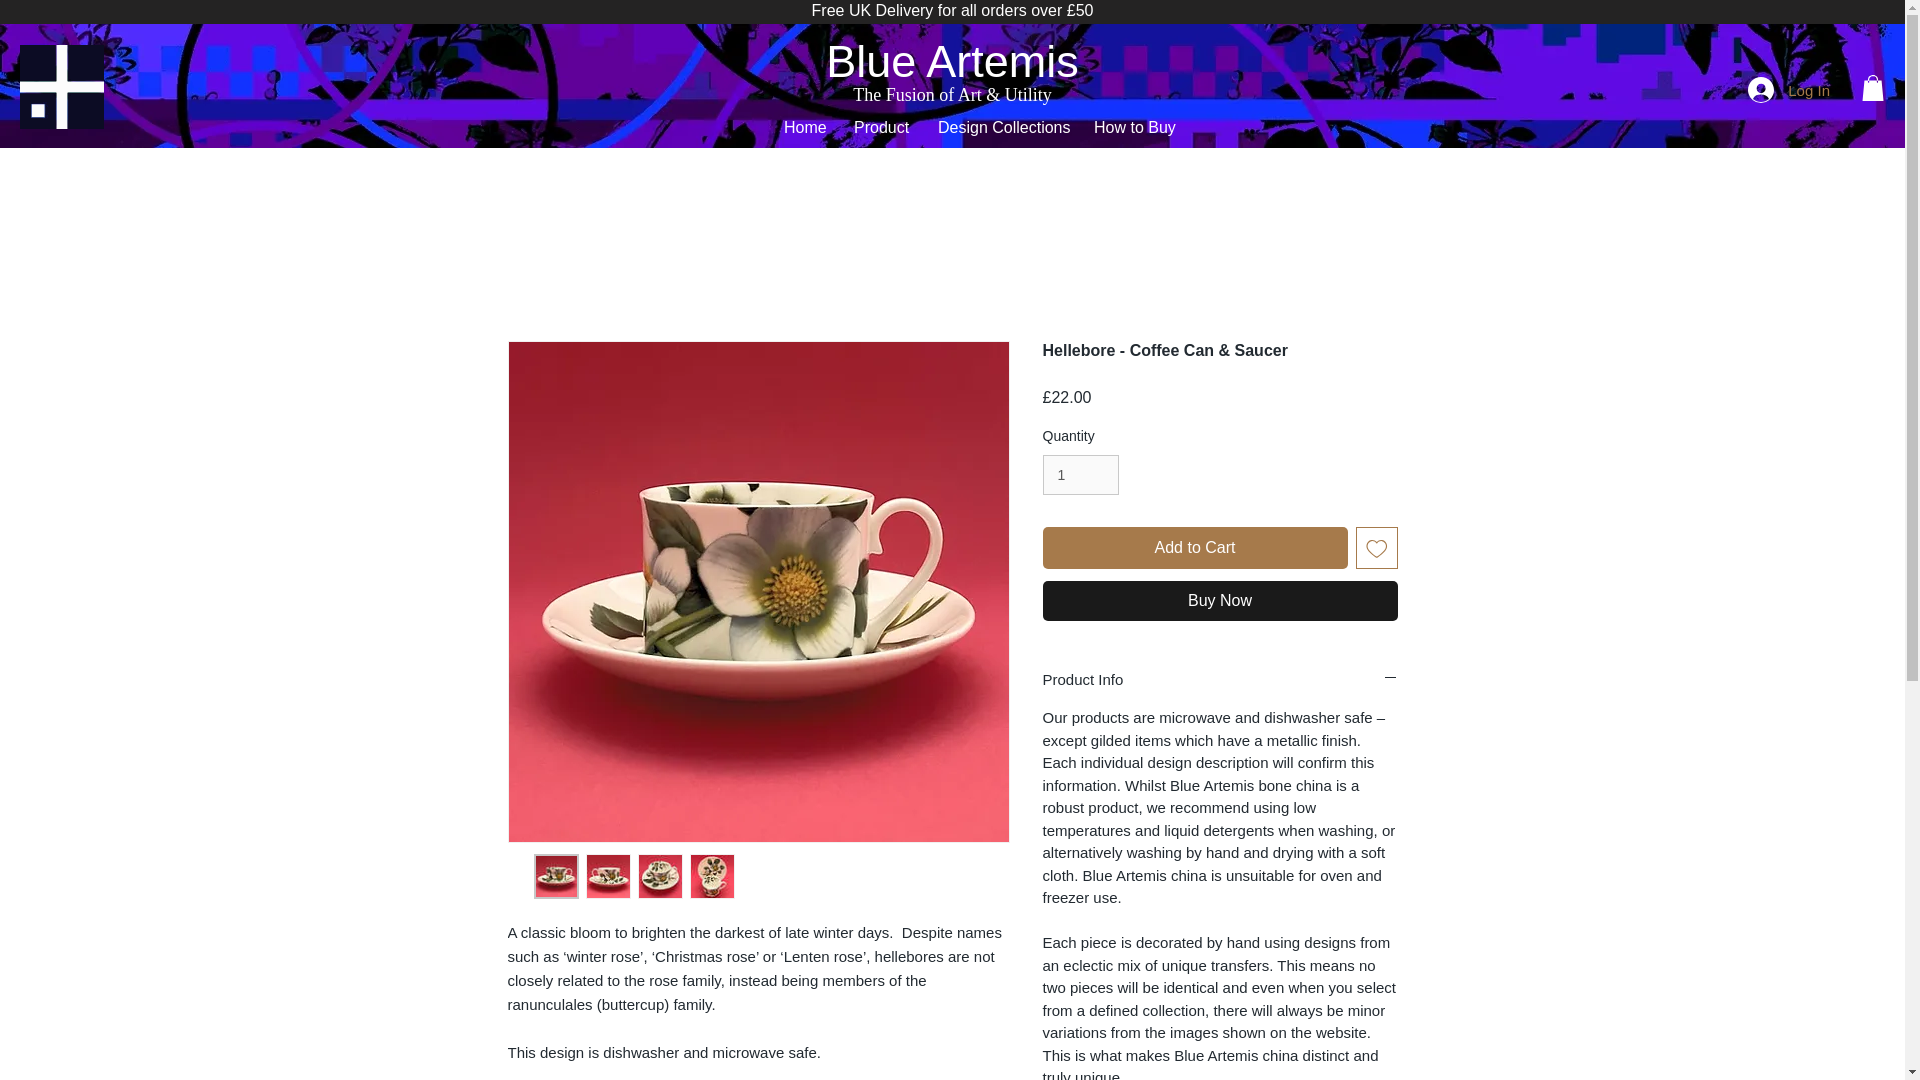 The width and height of the screenshot is (1920, 1080). Describe the element at coordinates (1080, 474) in the screenshot. I see `1` at that location.